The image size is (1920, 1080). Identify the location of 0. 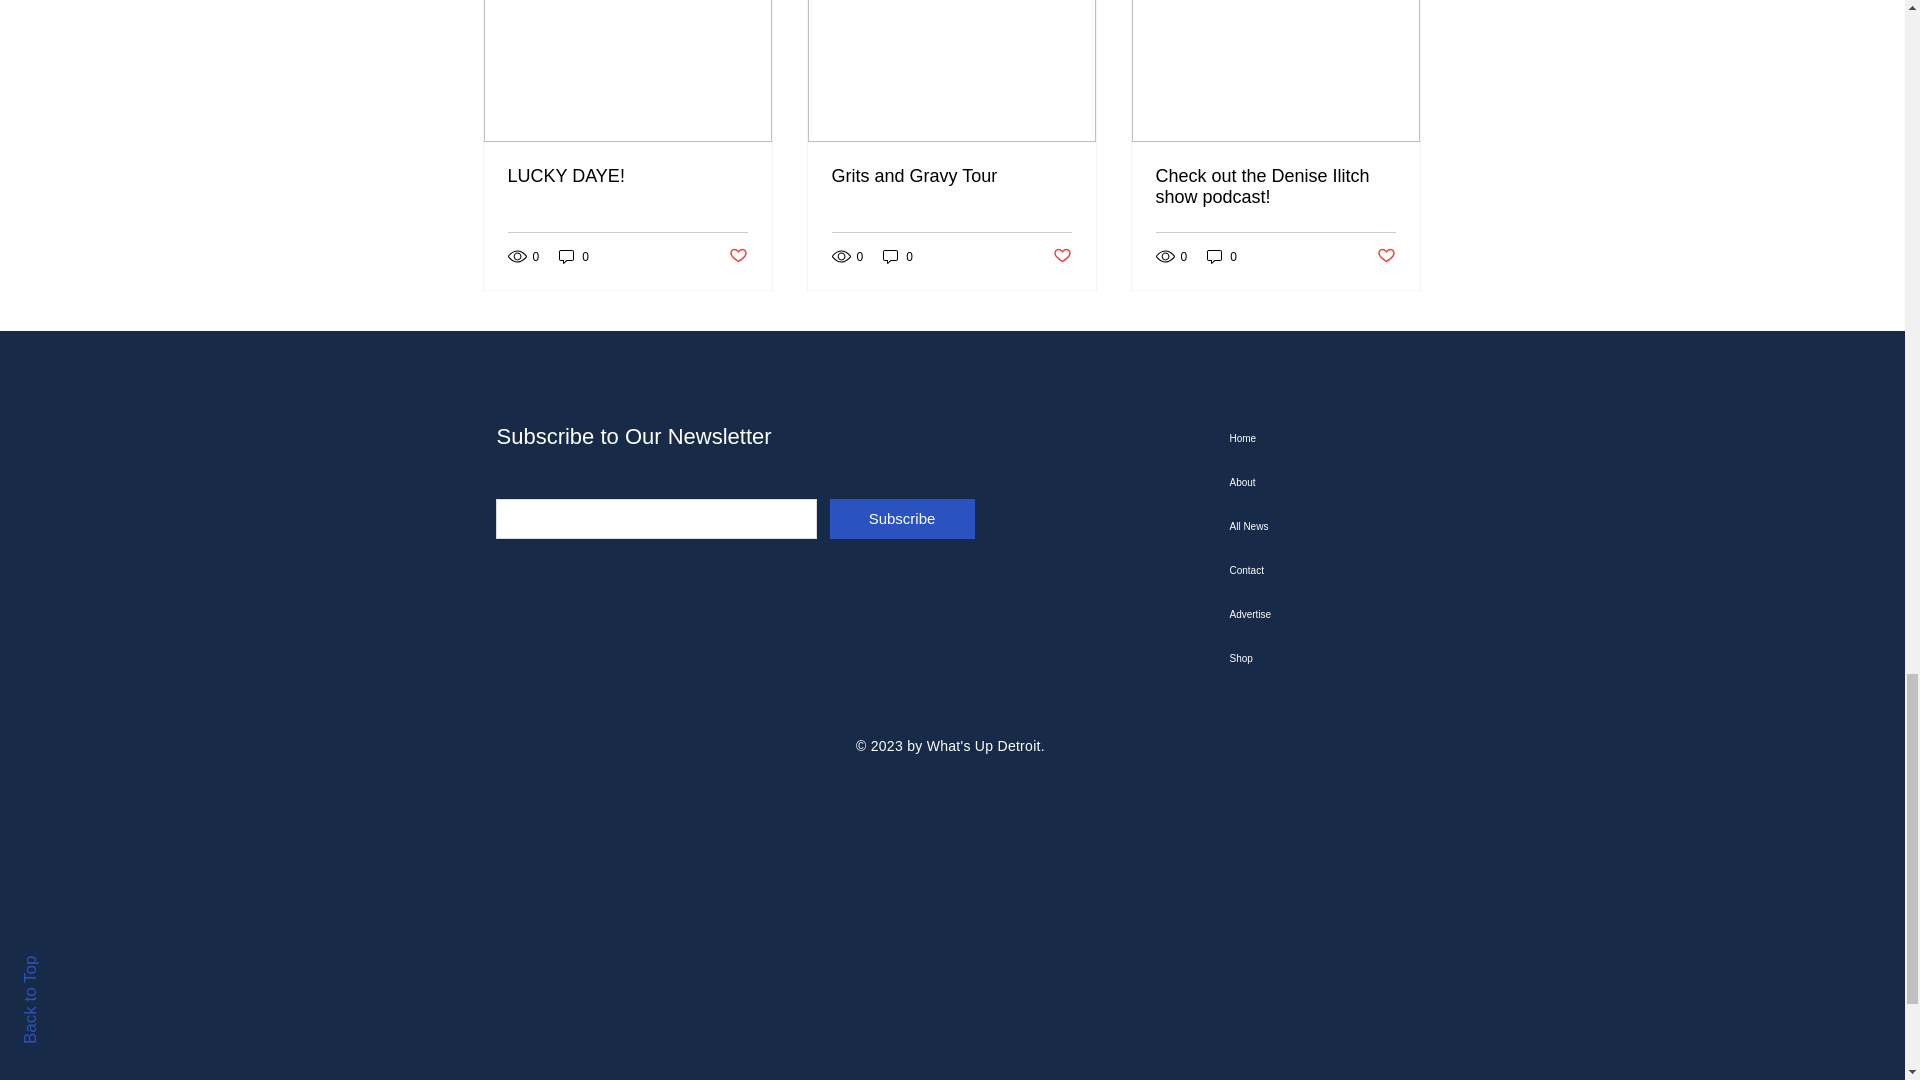
(898, 256).